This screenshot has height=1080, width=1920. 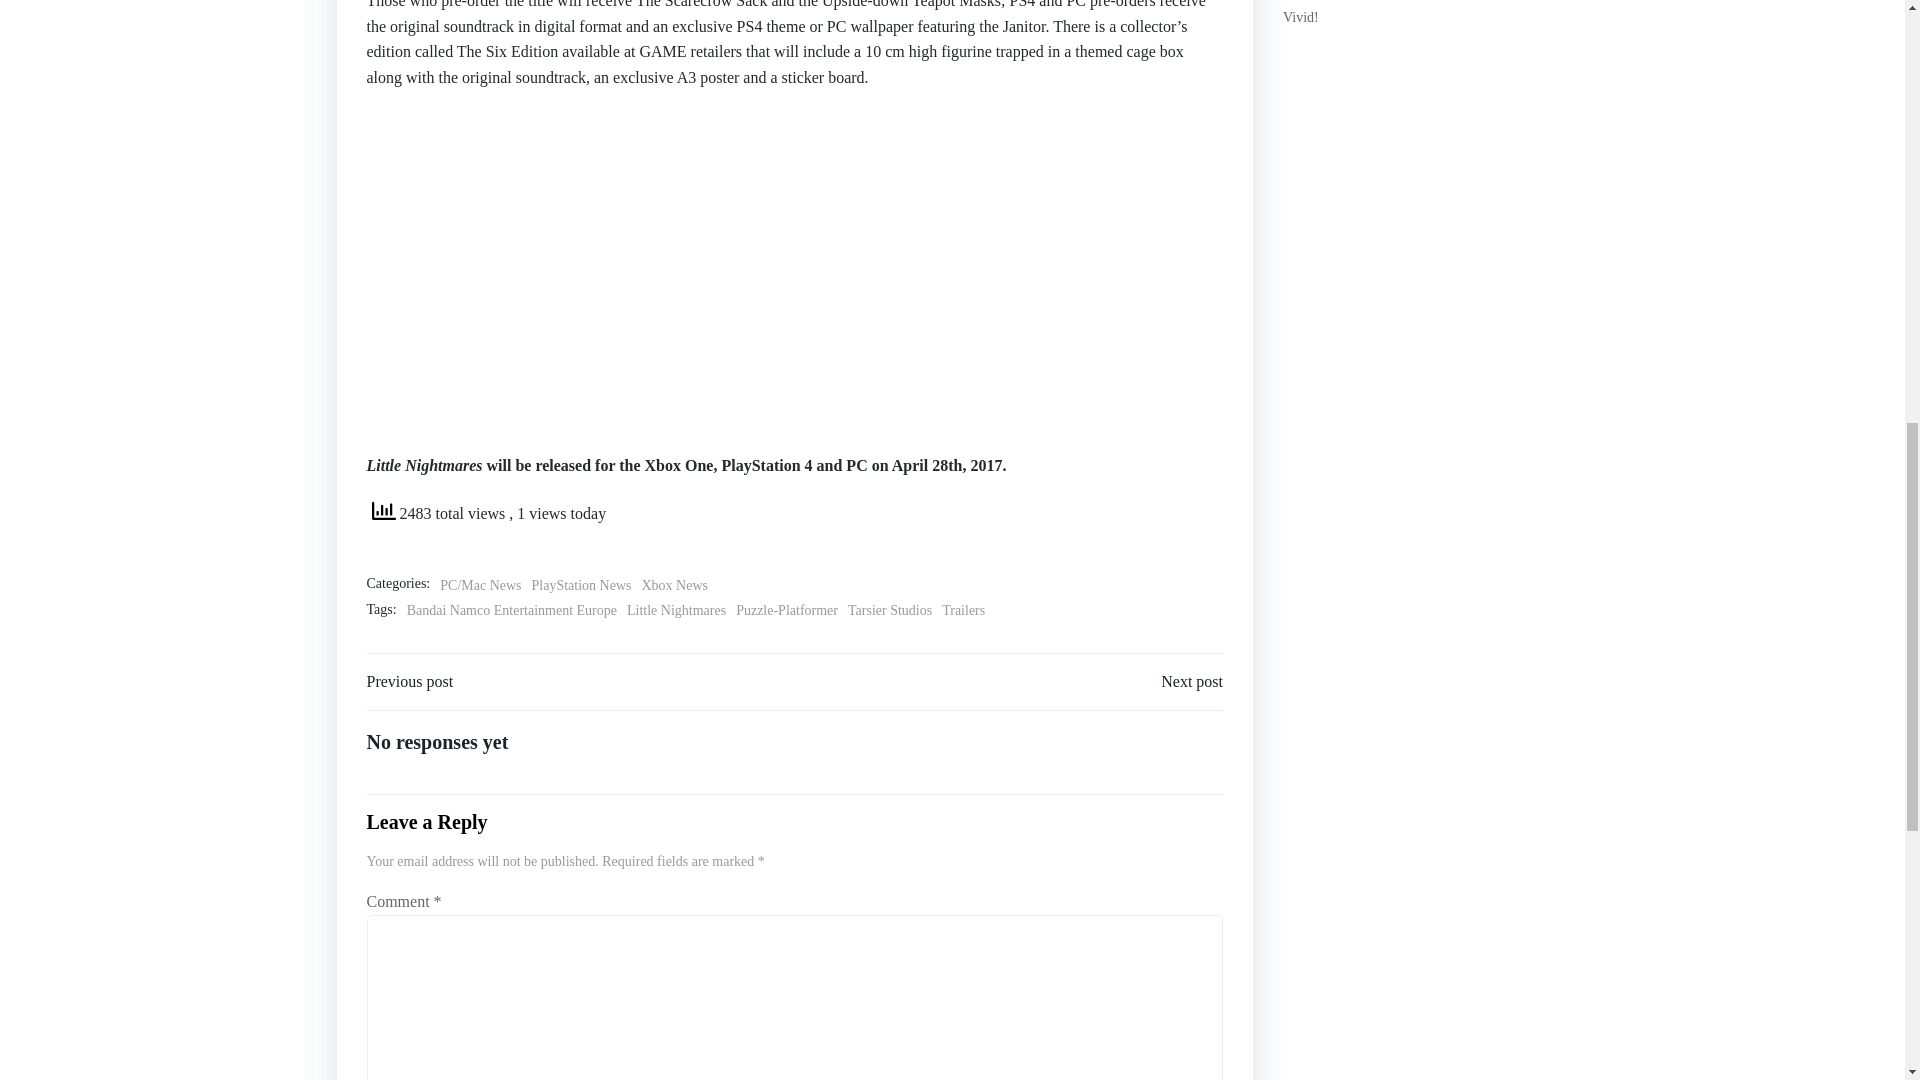 What do you see at coordinates (581, 586) in the screenshot?
I see `PlayStation News` at bounding box center [581, 586].